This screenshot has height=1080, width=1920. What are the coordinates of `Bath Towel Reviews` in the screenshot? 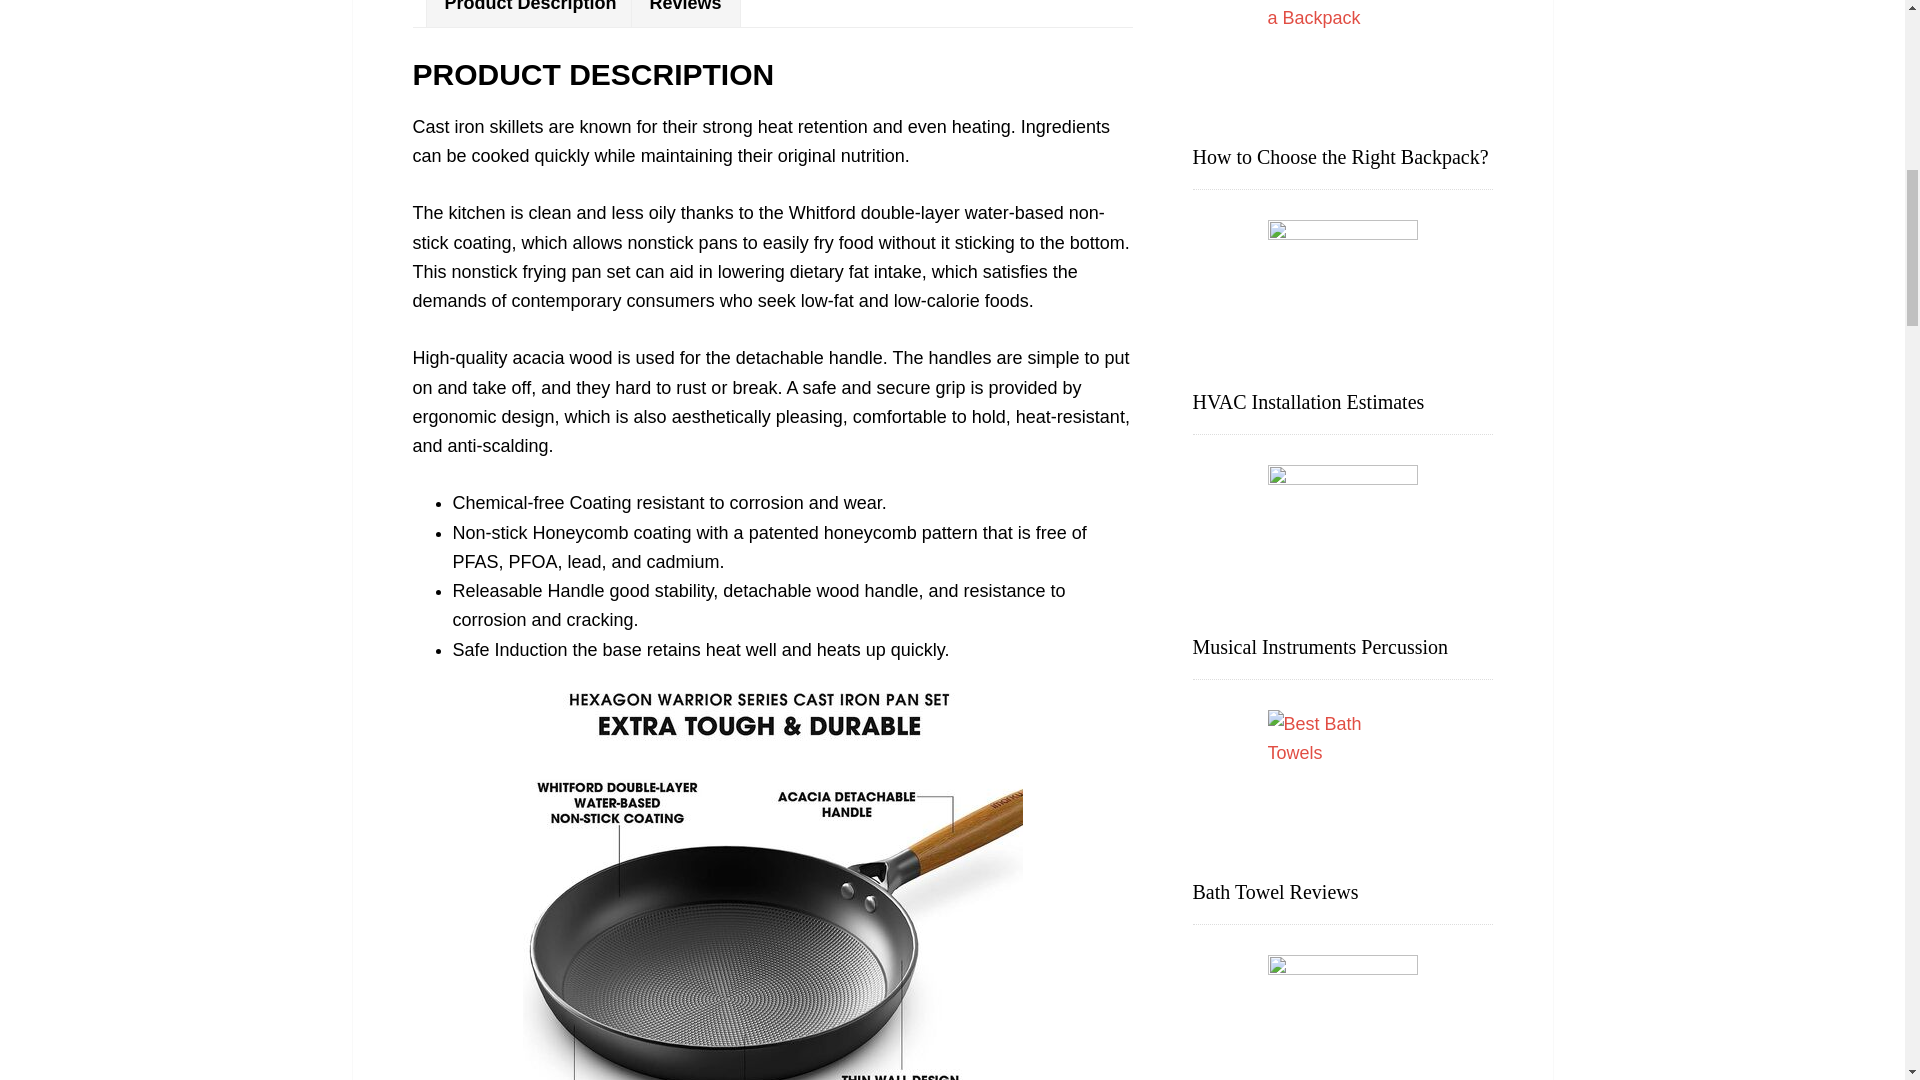 It's located at (1274, 892).